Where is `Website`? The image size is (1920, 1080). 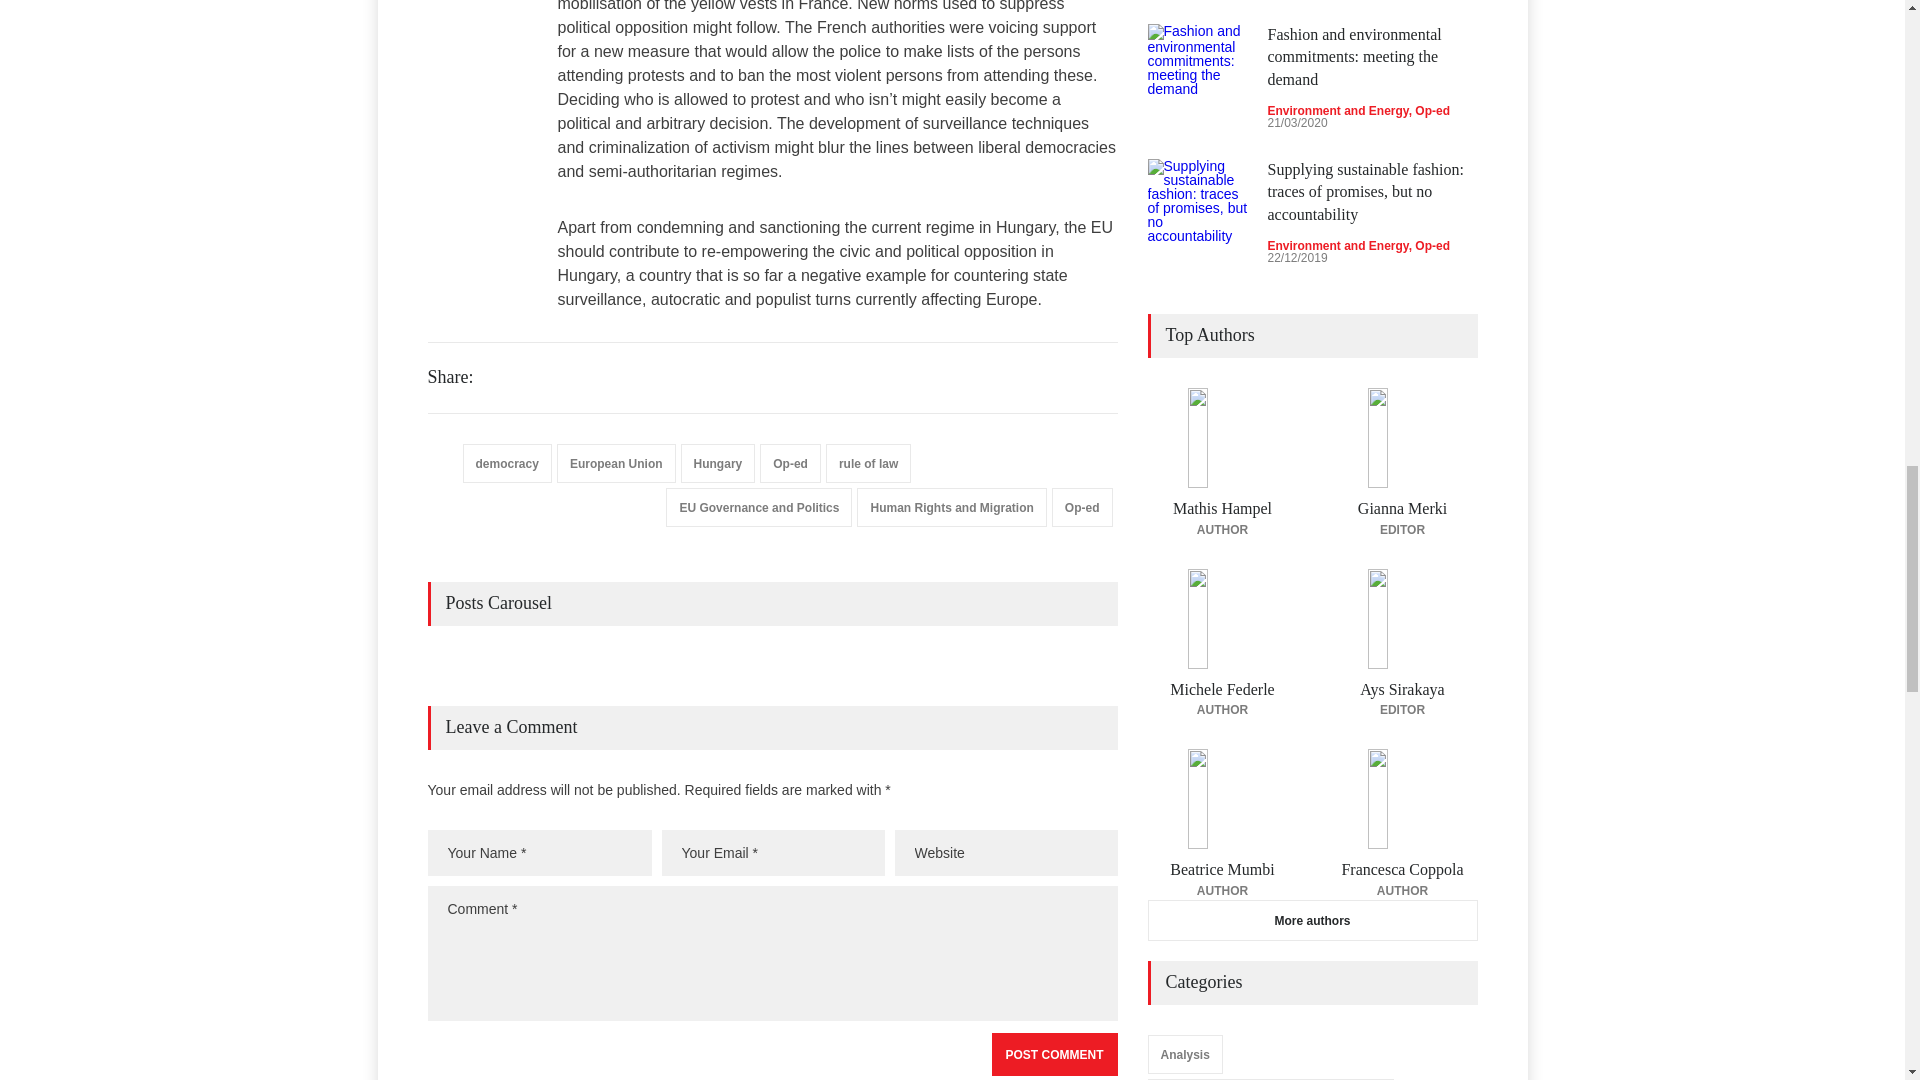
Website is located at coordinates (1006, 852).